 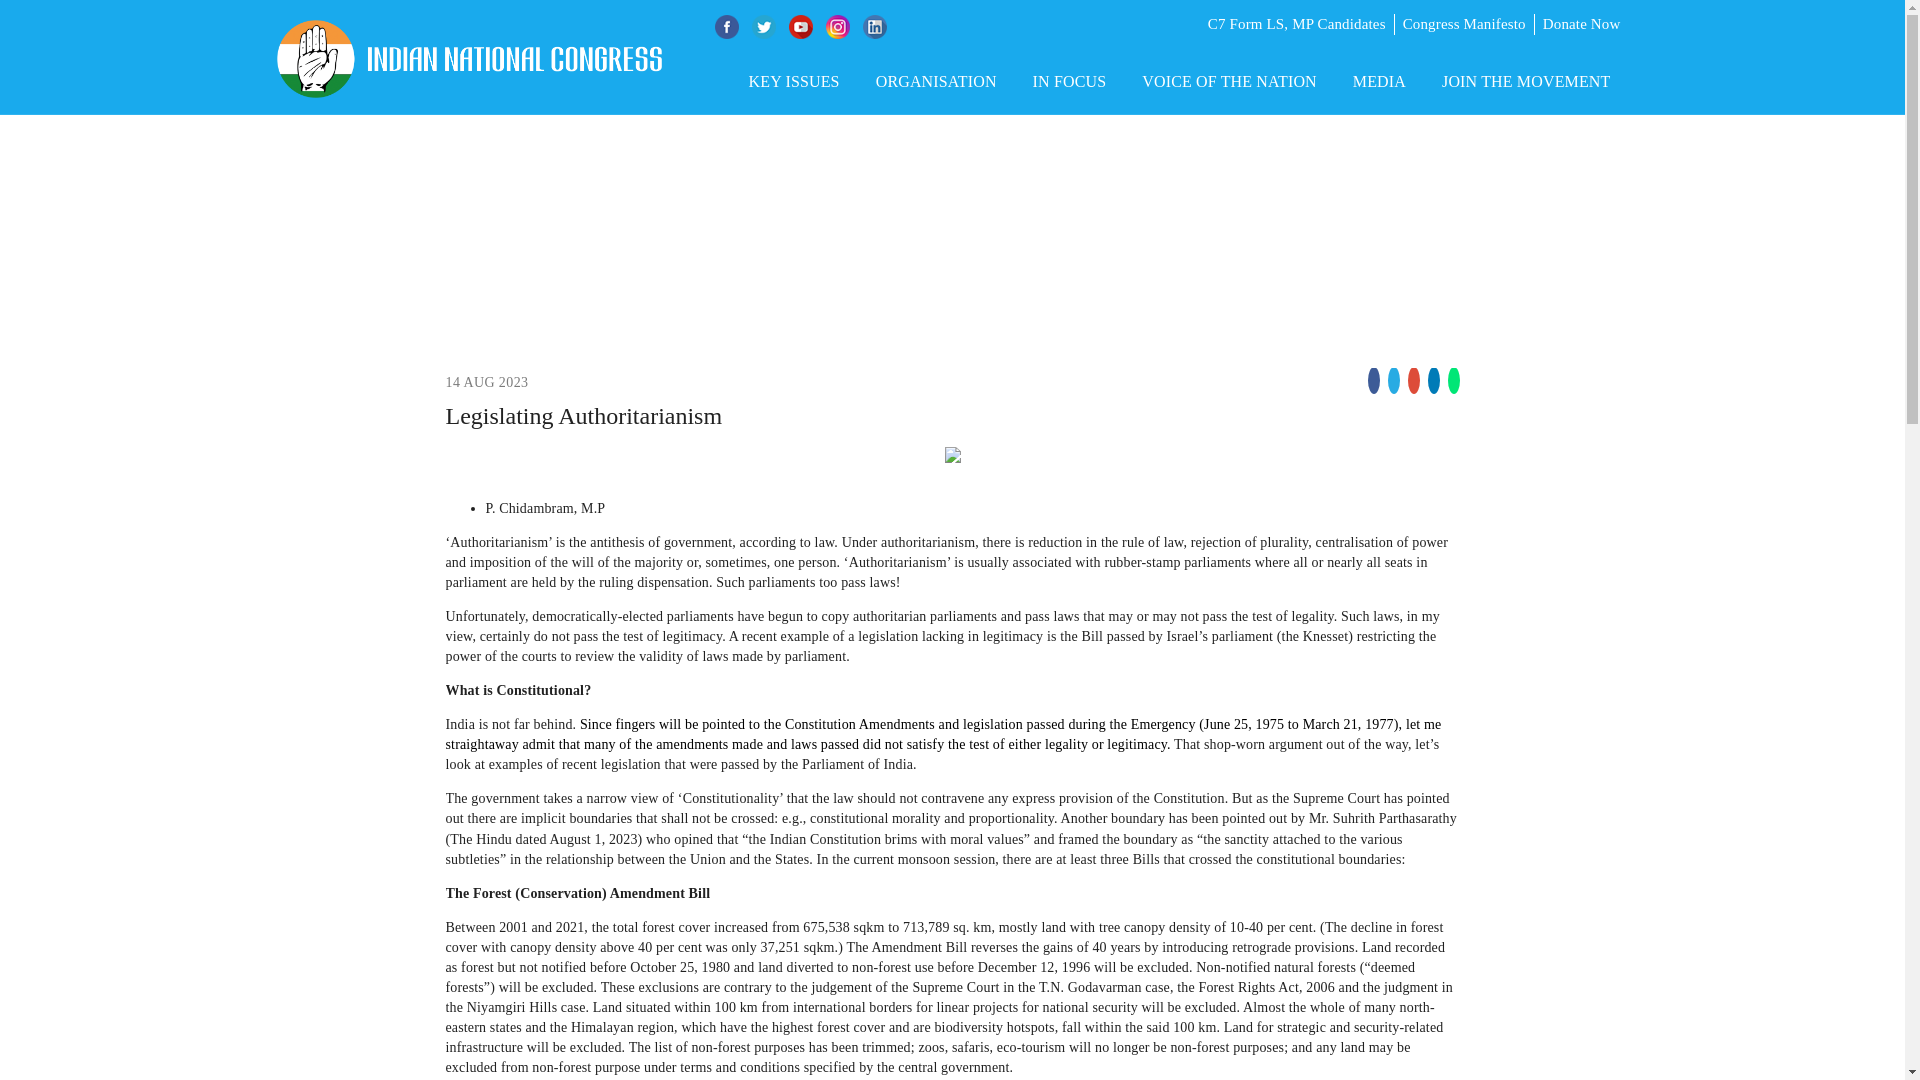 I want to click on IN FOCUS, so click(x=1070, y=81).